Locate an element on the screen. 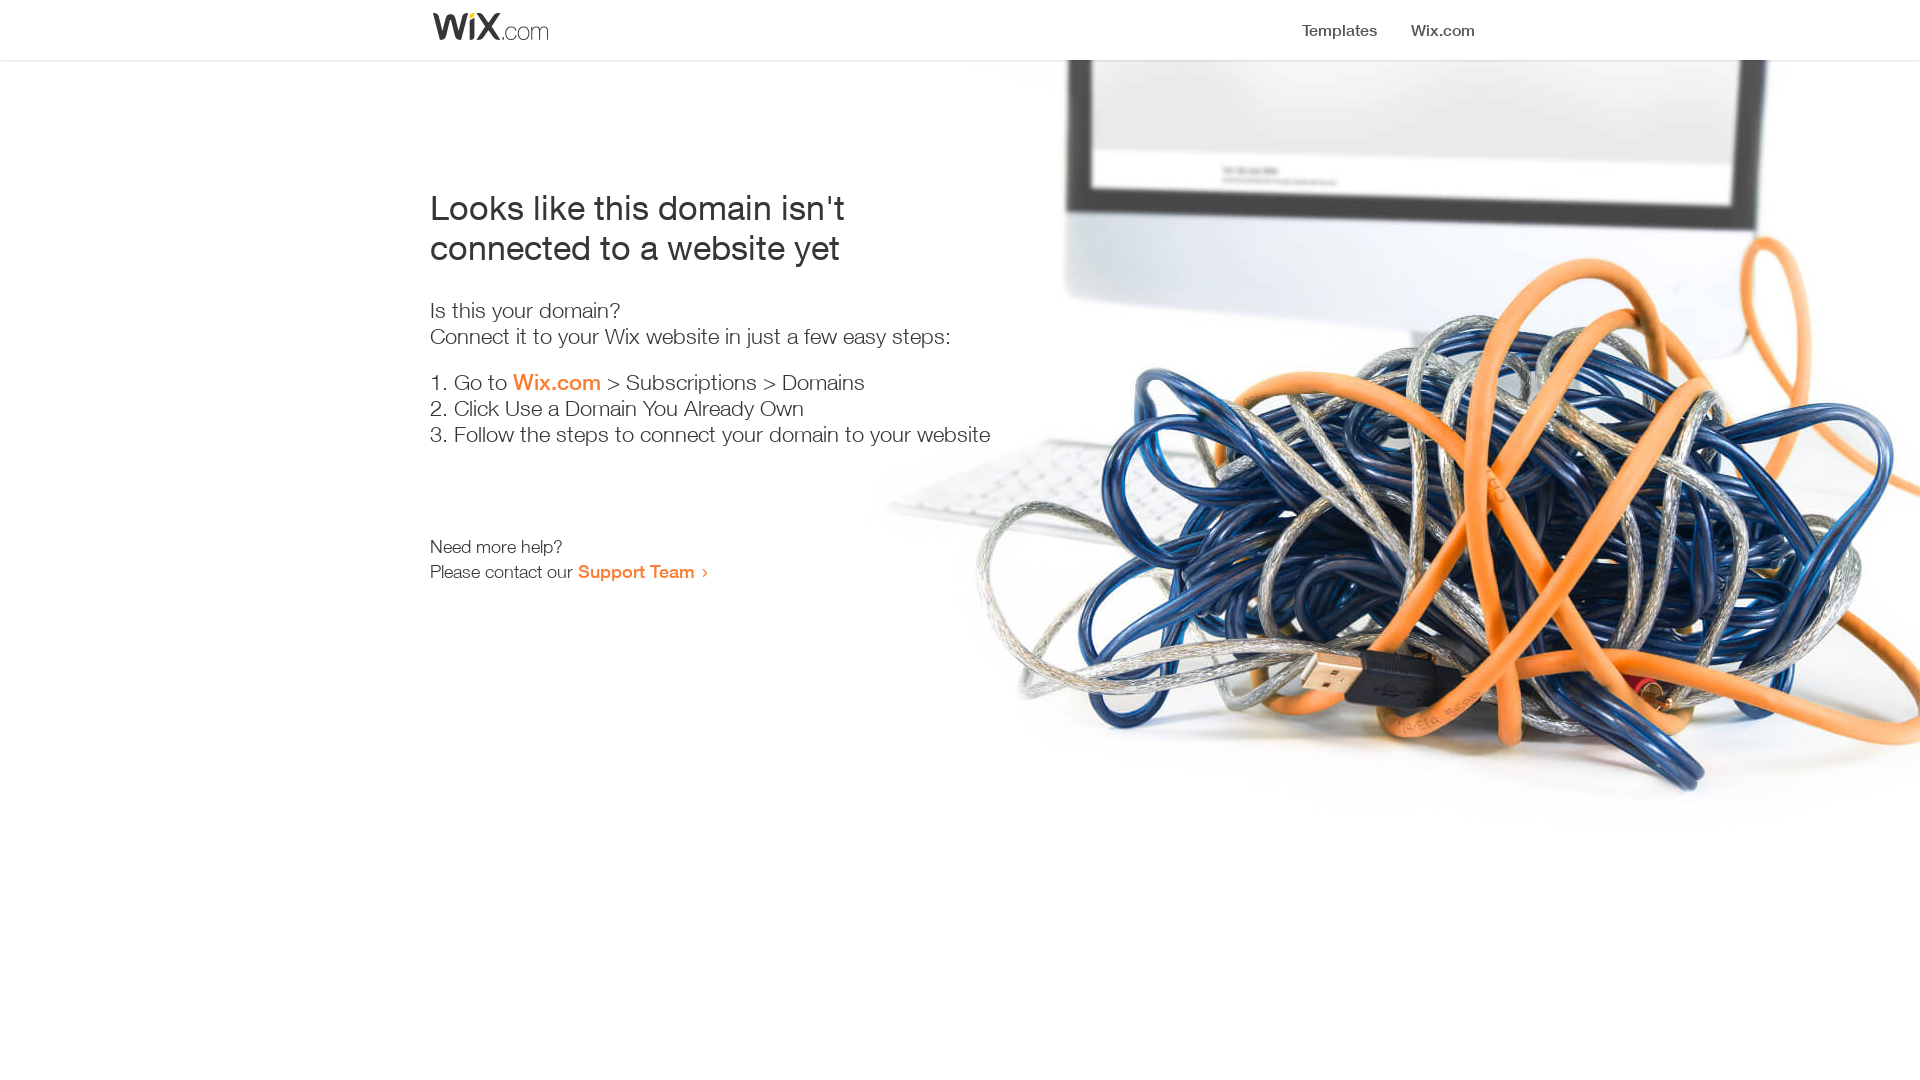 The image size is (1920, 1080). Support Team is located at coordinates (636, 571).